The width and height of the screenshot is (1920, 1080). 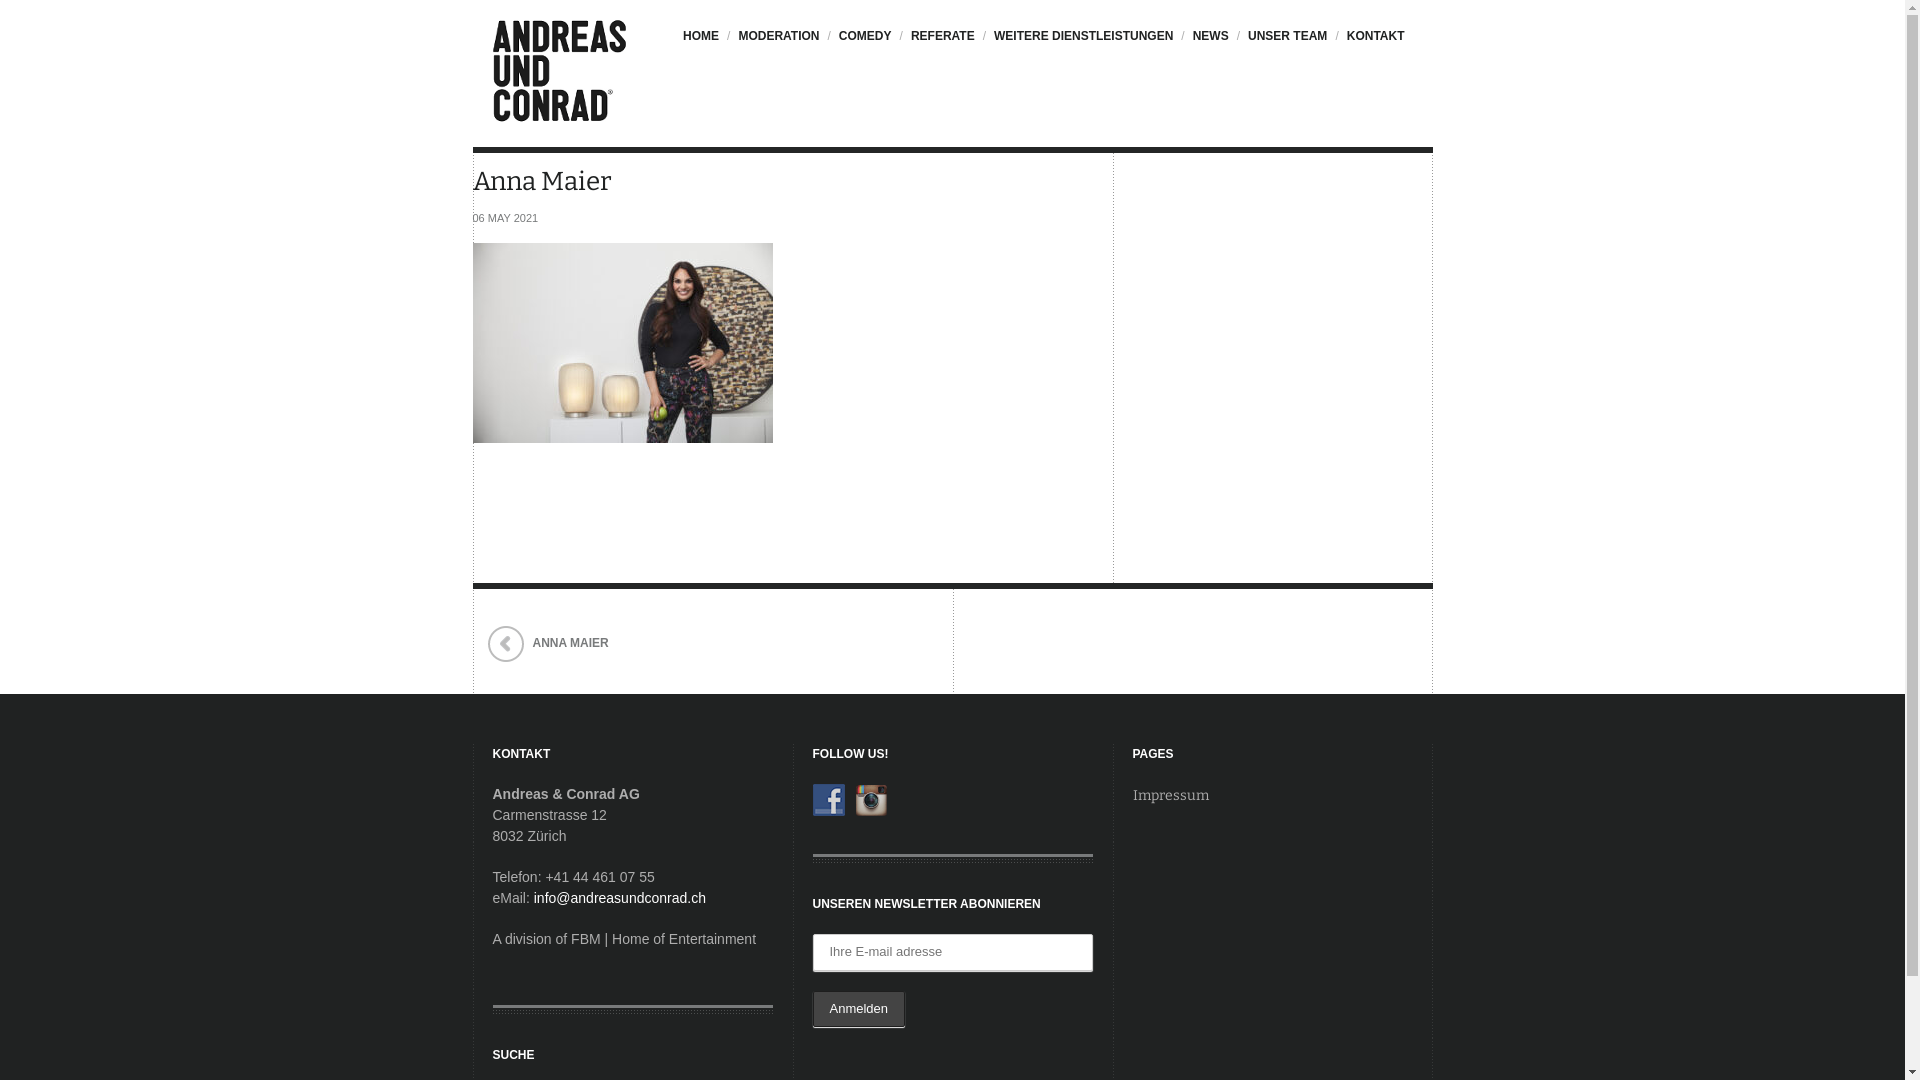 I want to click on REFERATE, so click(x=942, y=46).